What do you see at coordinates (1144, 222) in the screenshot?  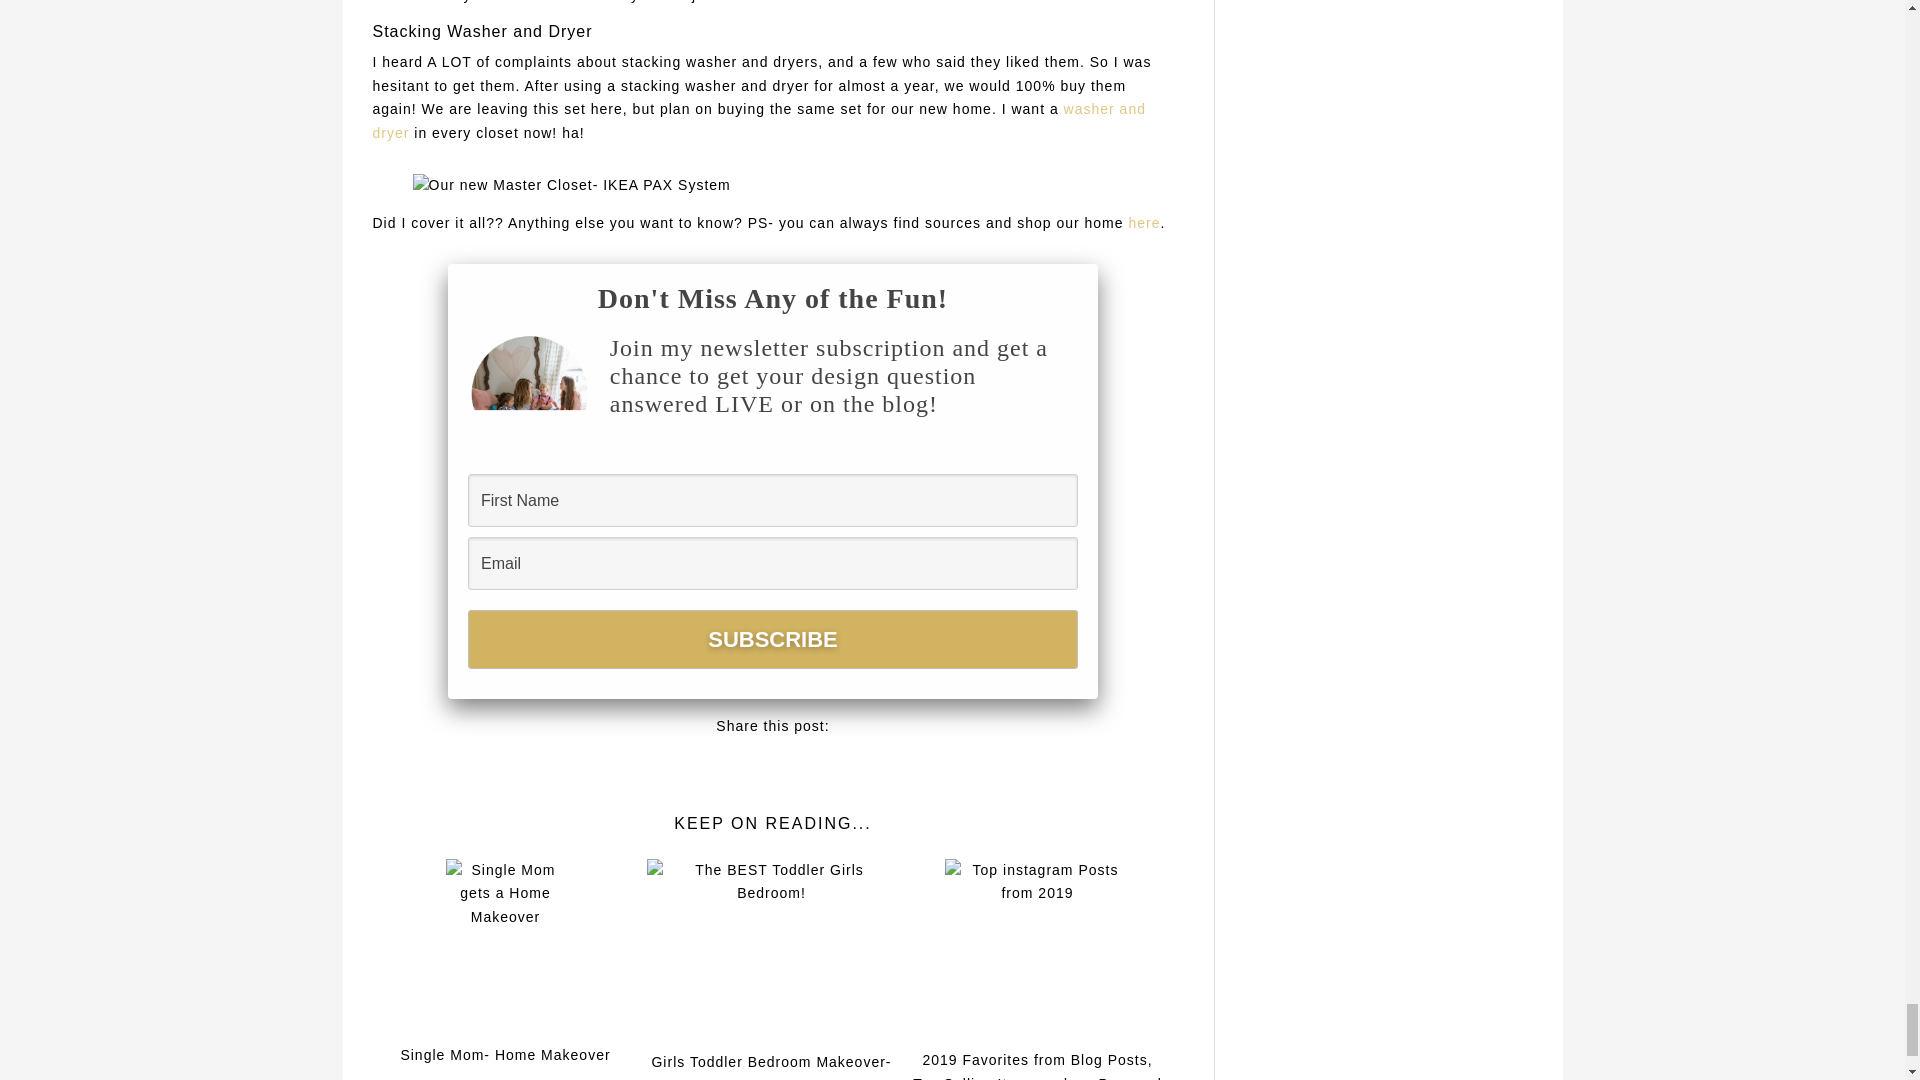 I see `here` at bounding box center [1144, 222].